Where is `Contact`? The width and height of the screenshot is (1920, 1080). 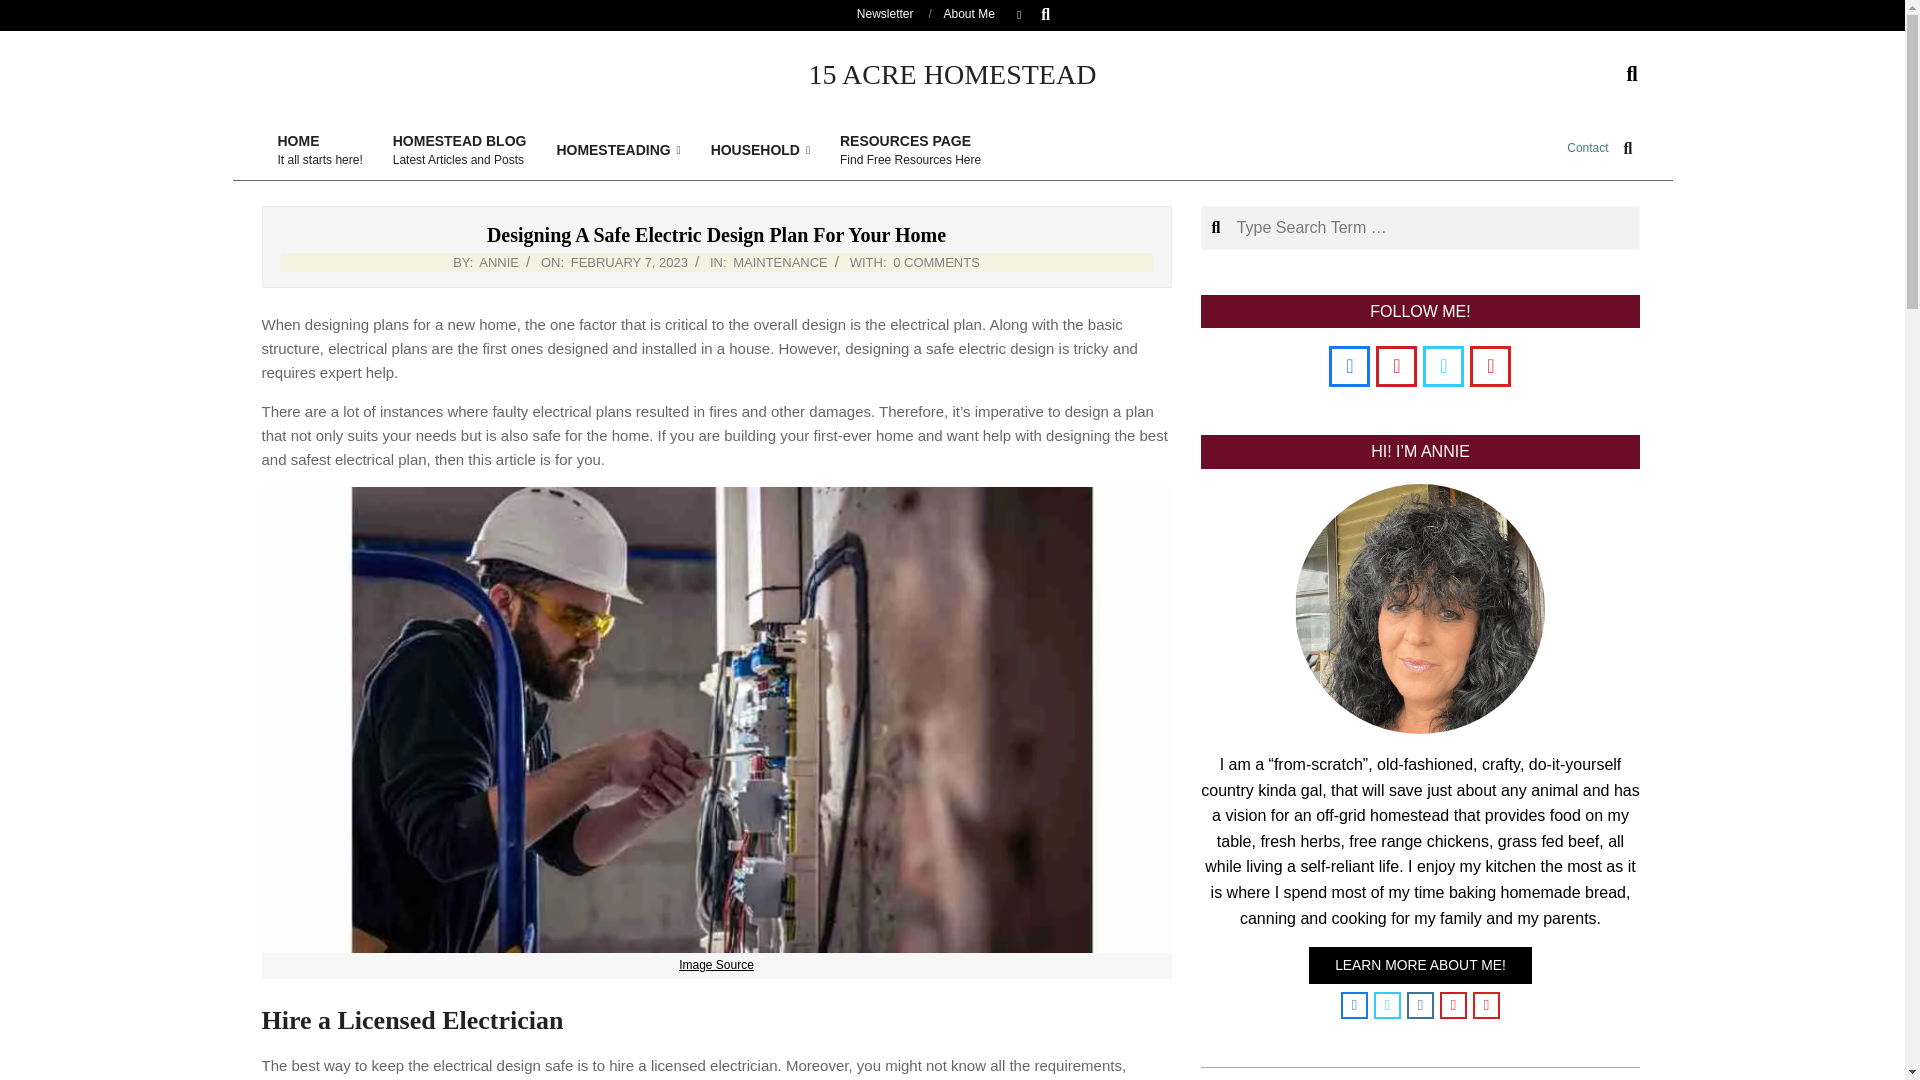 Contact is located at coordinates (628, 262).